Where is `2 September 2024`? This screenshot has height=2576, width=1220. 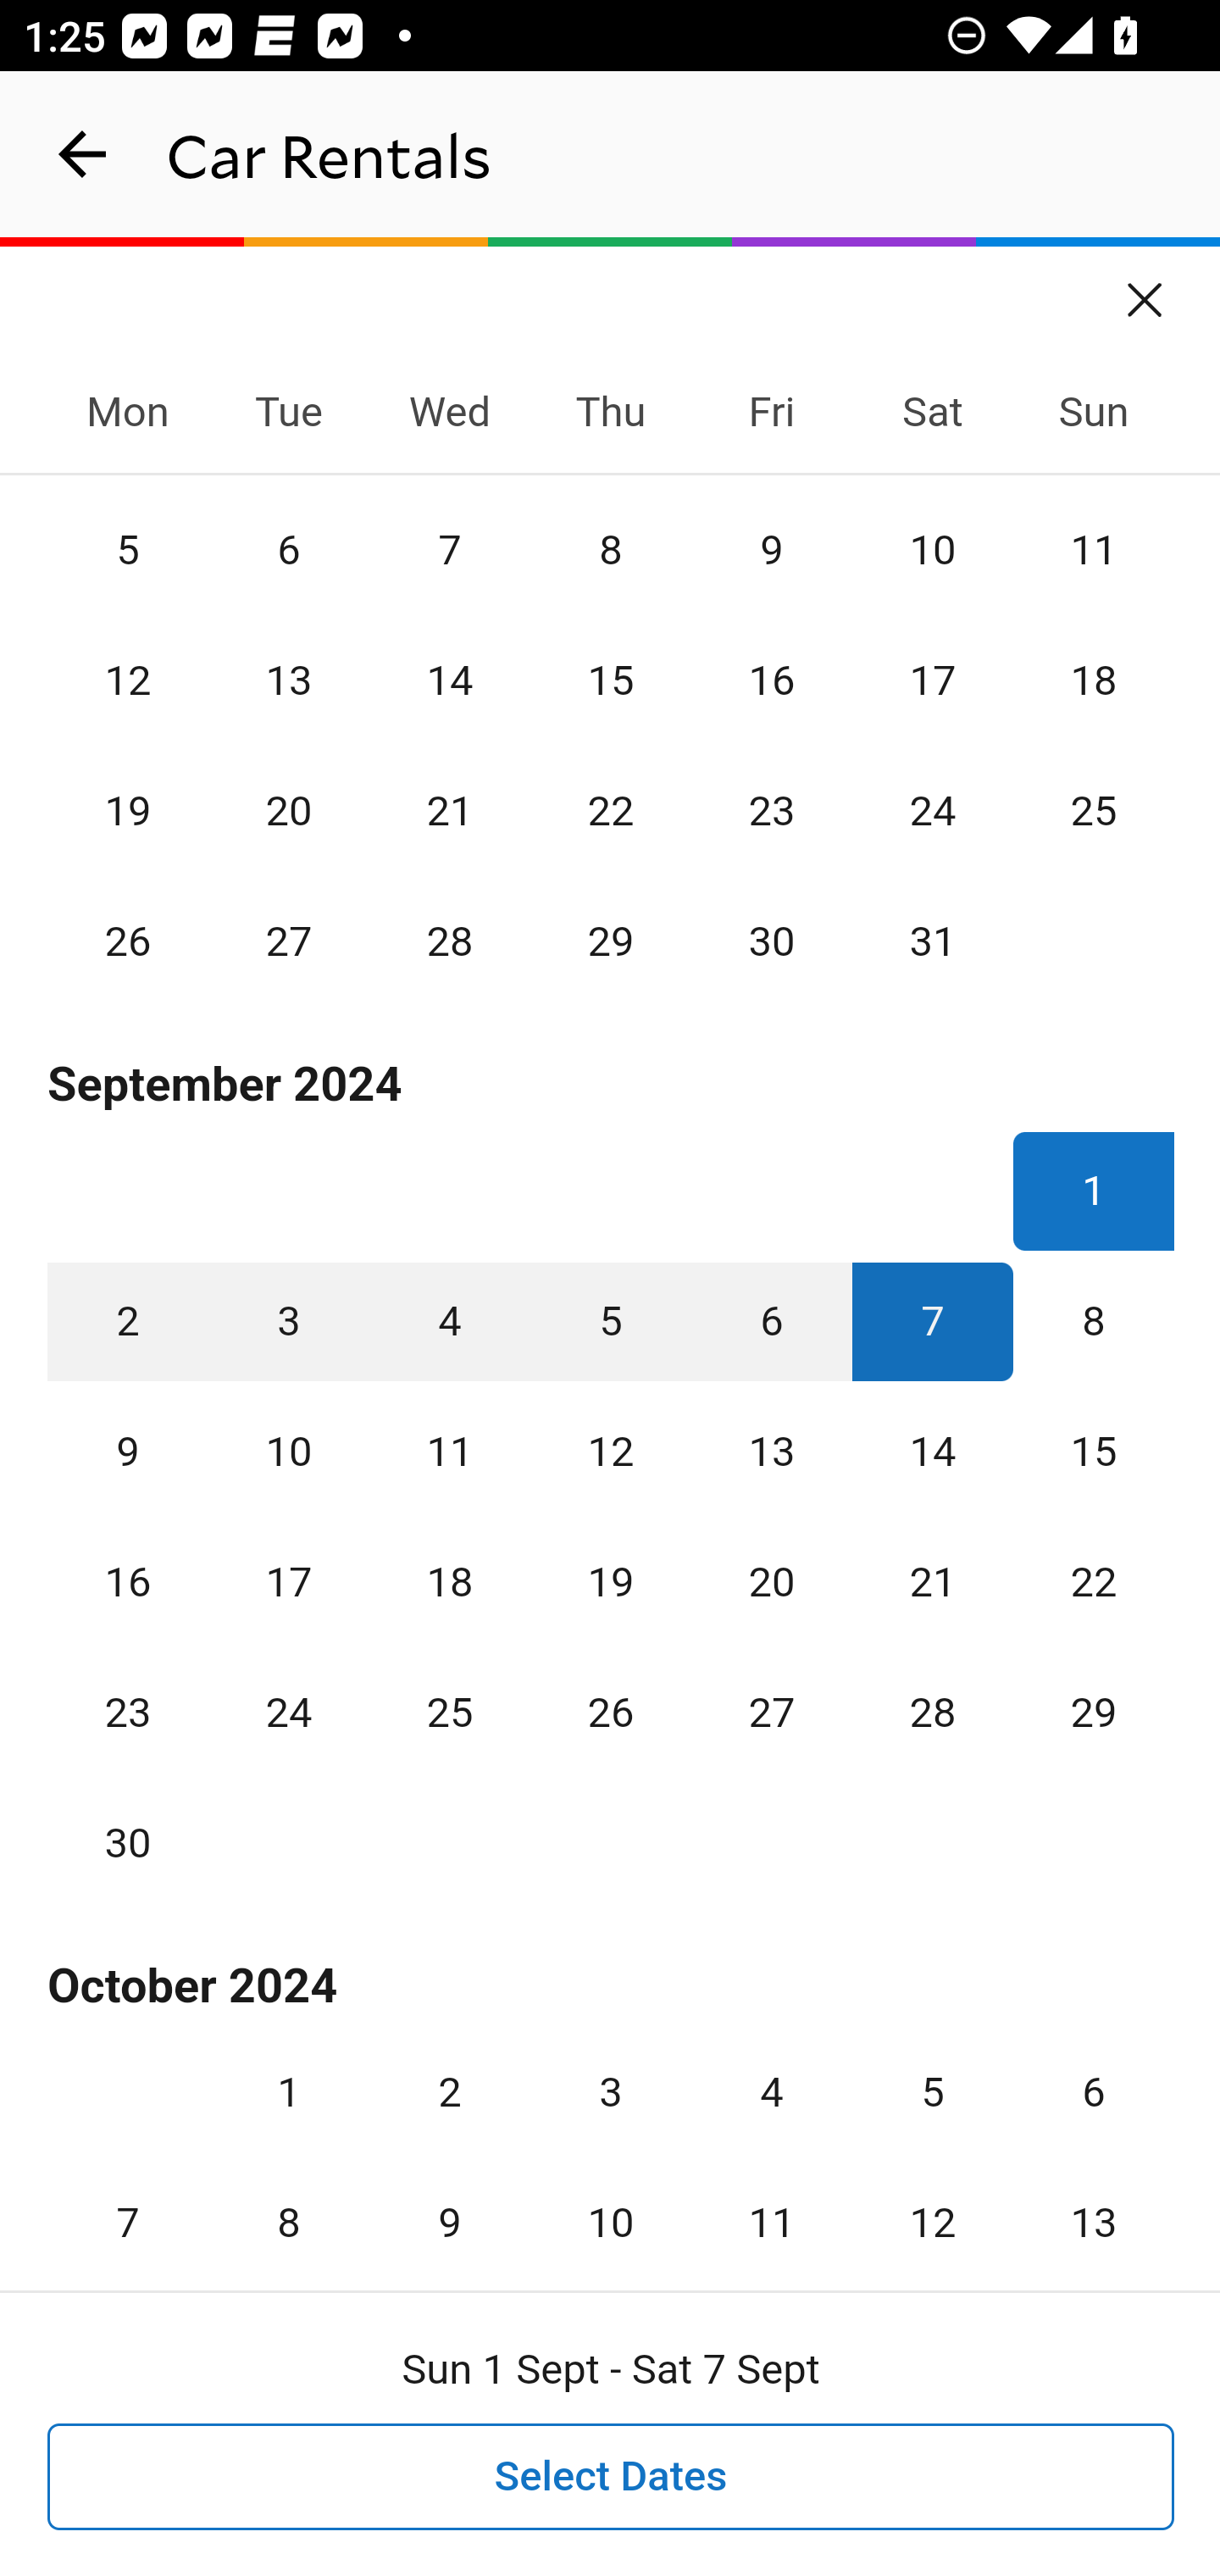 2 September 2024 is located at coordinates (129, 1321).